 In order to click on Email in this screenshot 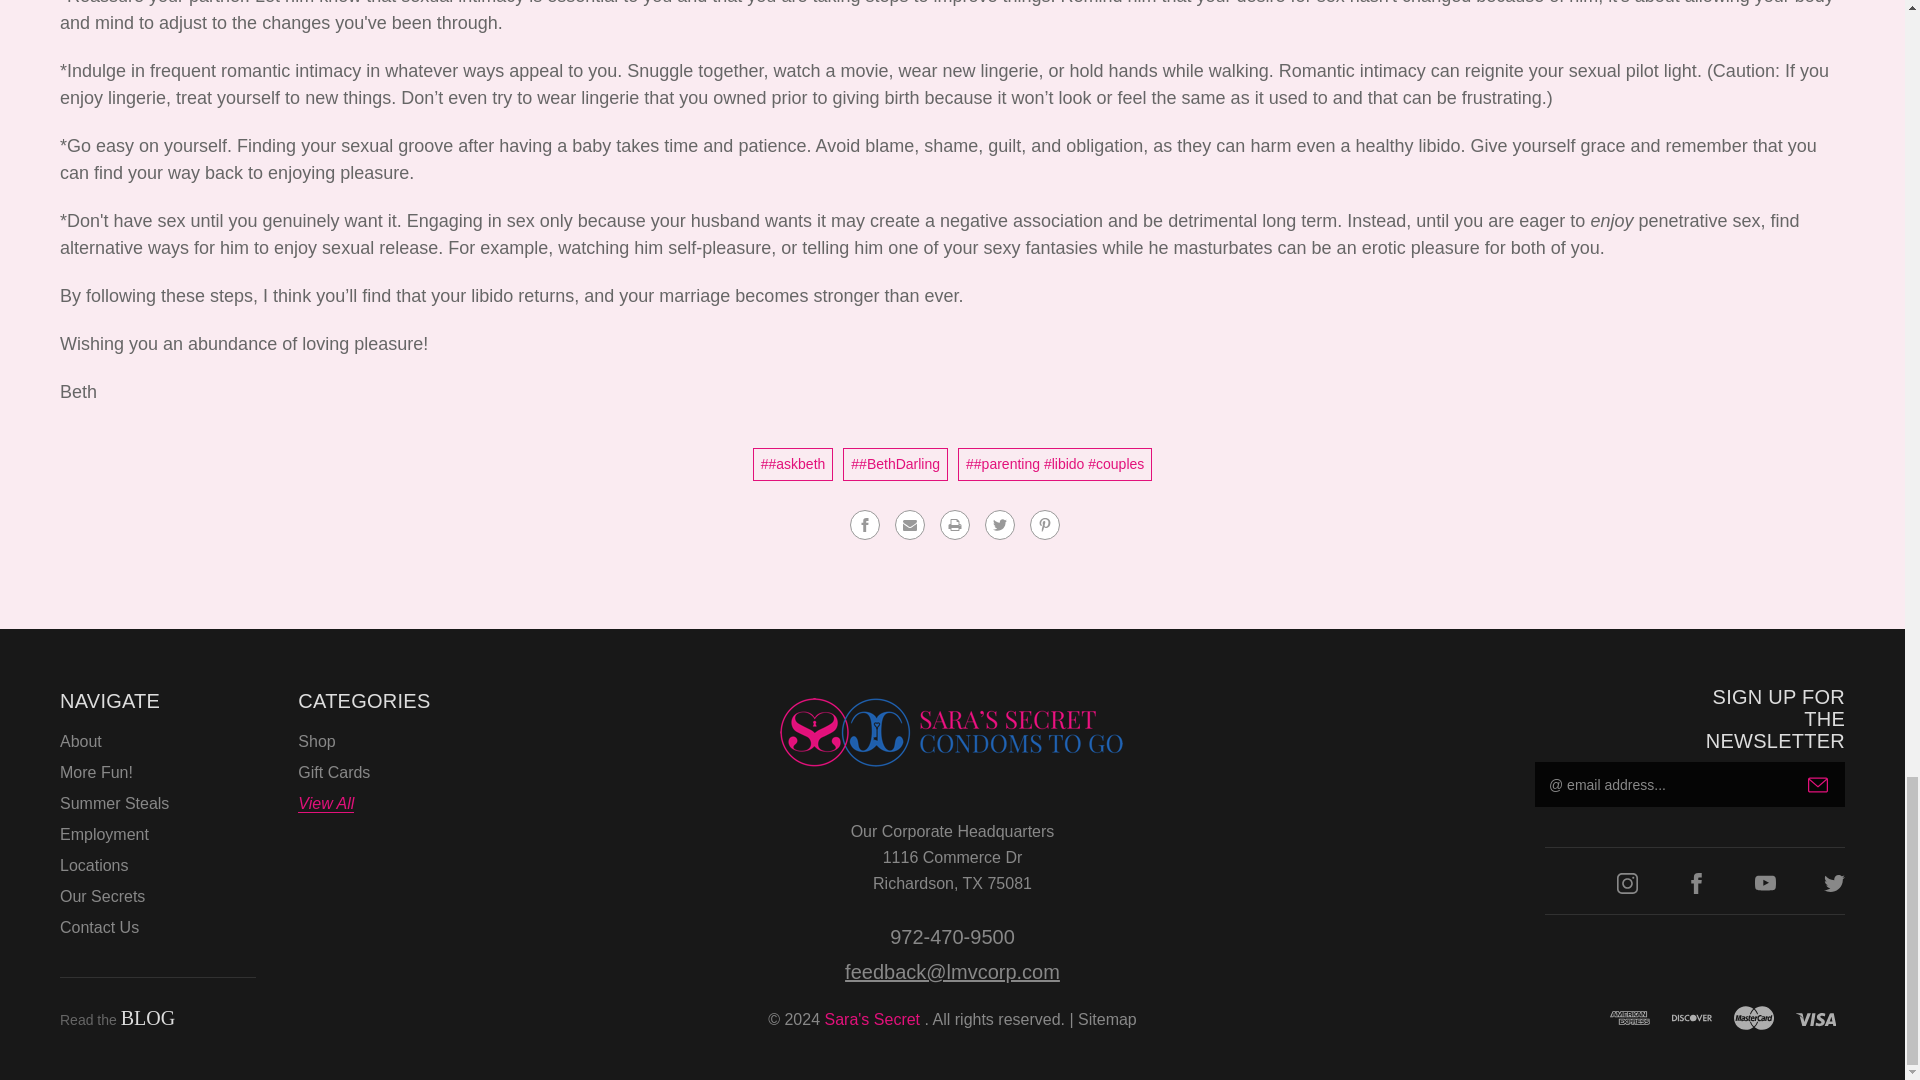, I will do `click(910, 524)`.